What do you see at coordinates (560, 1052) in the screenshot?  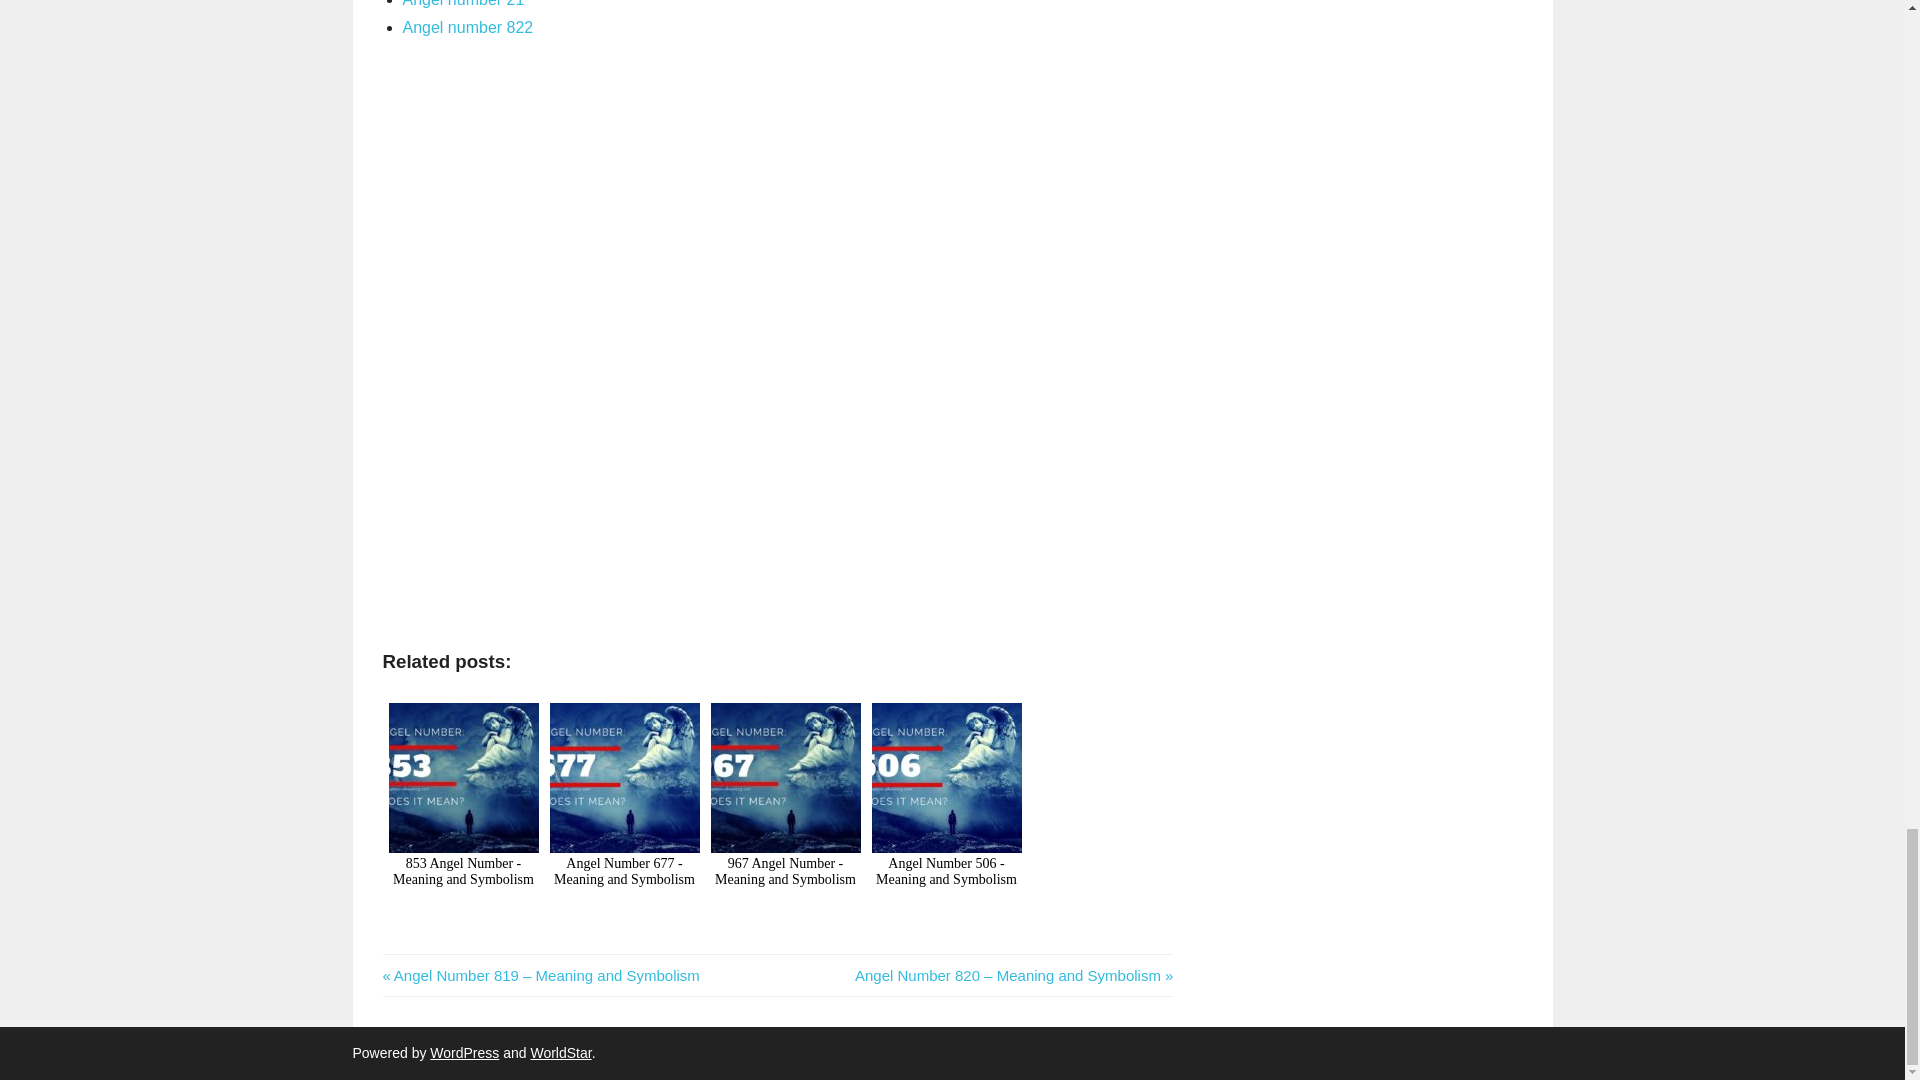 I see `WorldStar` at bounding box center [560, 1052].